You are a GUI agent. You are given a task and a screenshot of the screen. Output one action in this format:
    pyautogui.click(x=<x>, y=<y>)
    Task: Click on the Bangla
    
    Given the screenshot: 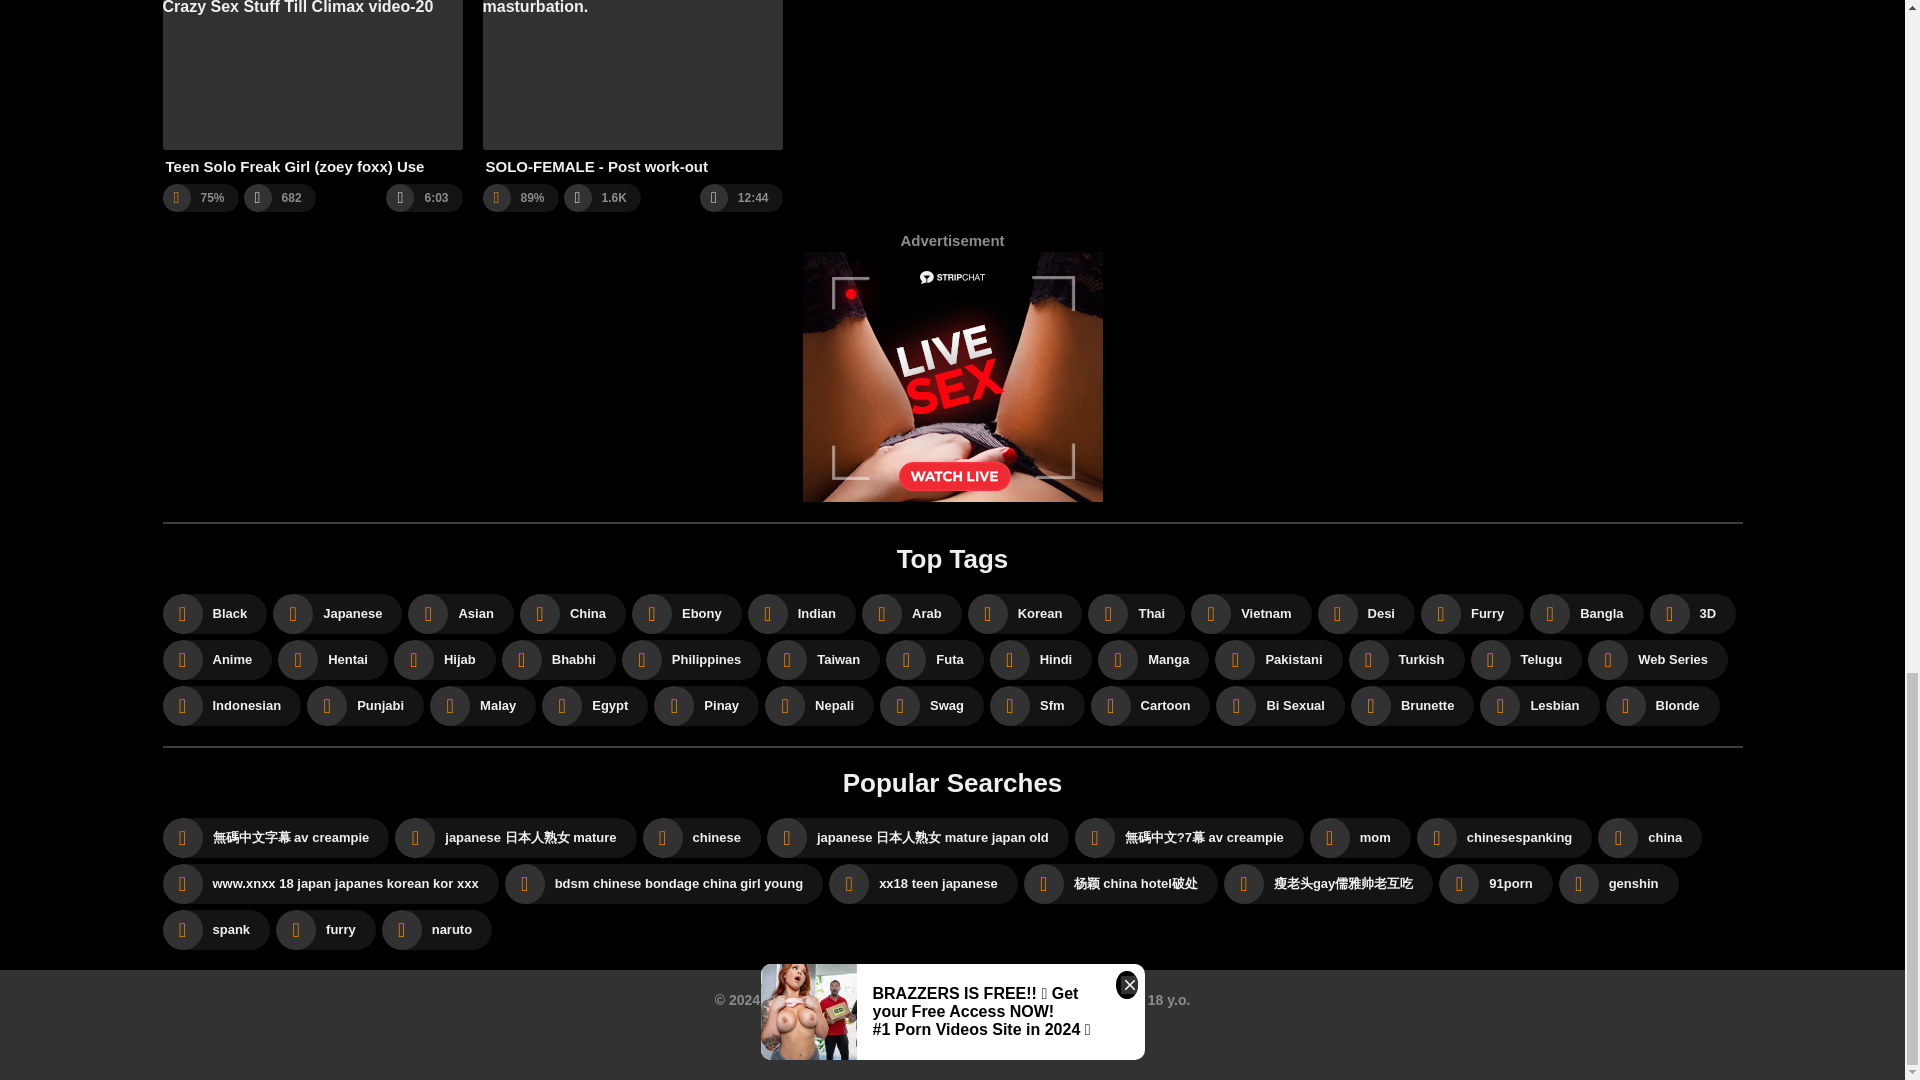 What is the action you would take?
    pyautogui.click(x=1586, y=614)
    